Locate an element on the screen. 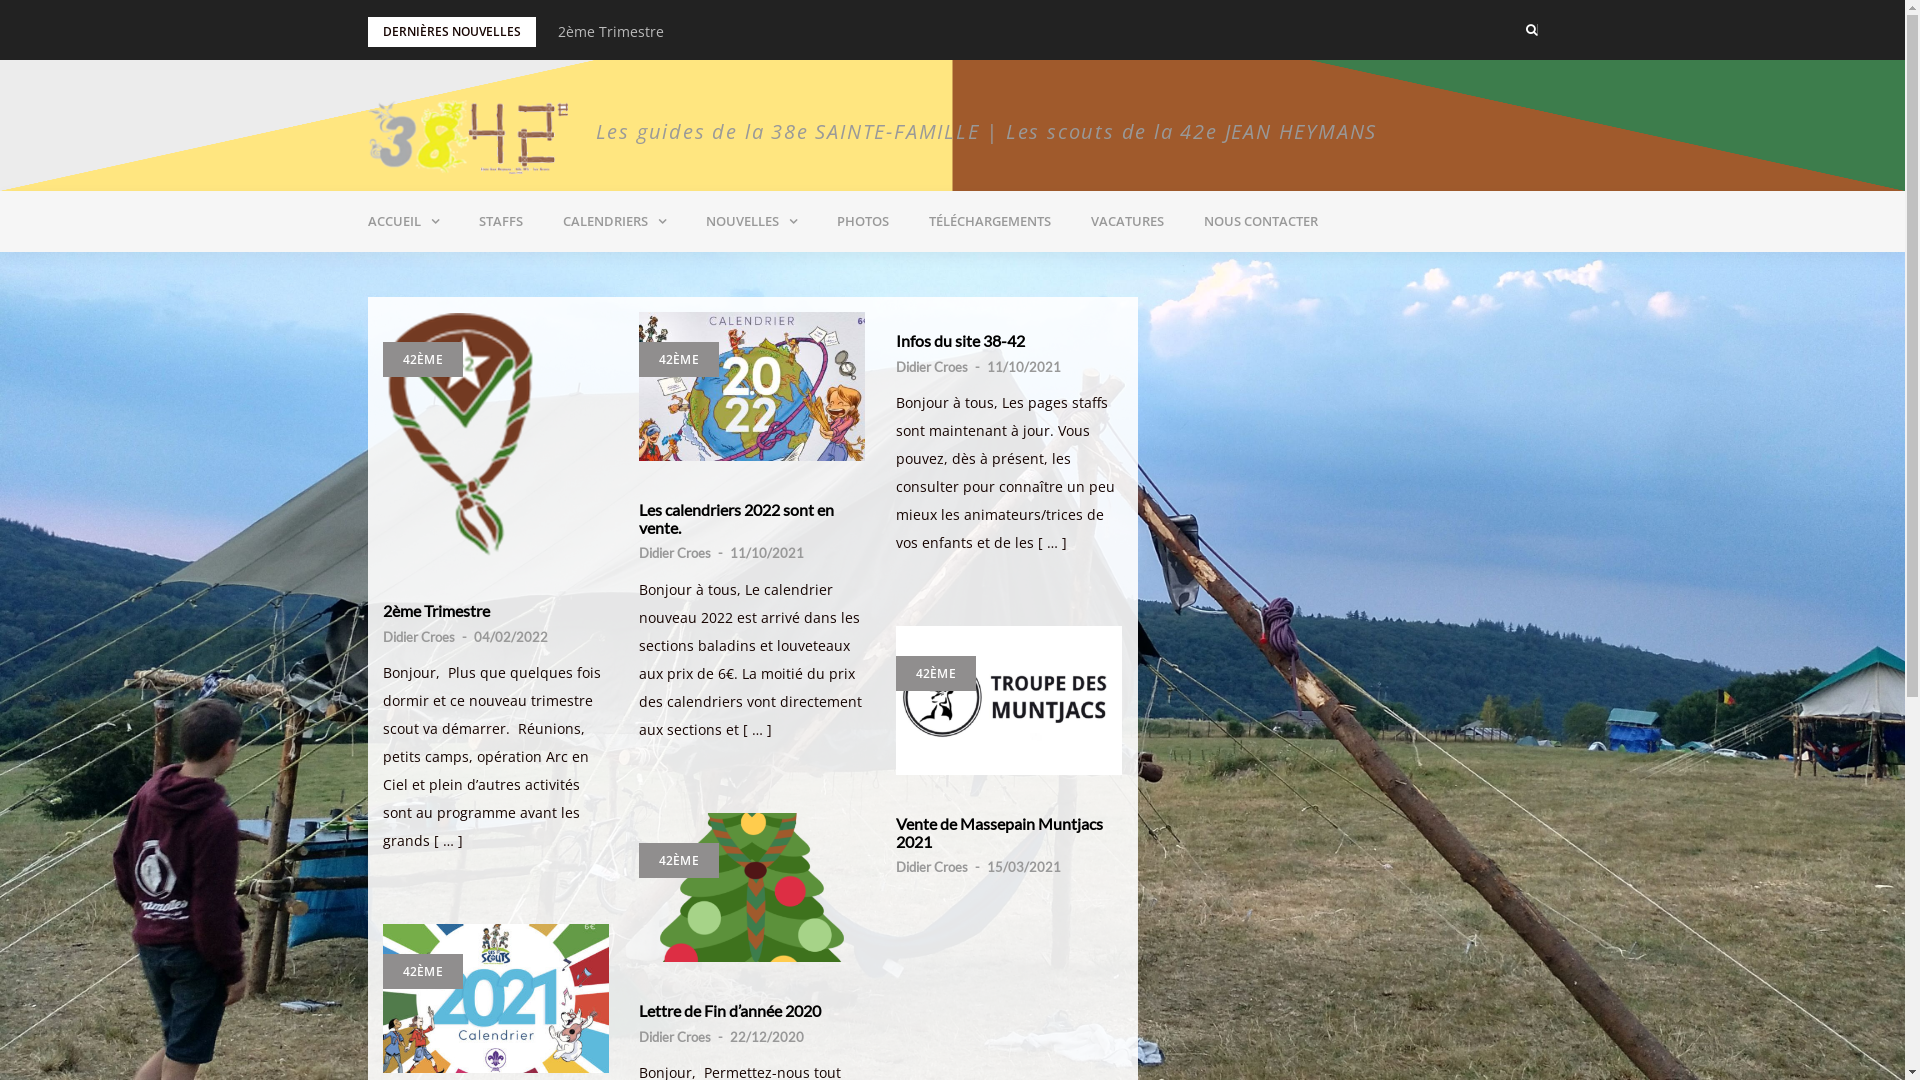 The width and height of the screenshot is (1920, 1080). PHOTOS is located at coordinates (862, 221).